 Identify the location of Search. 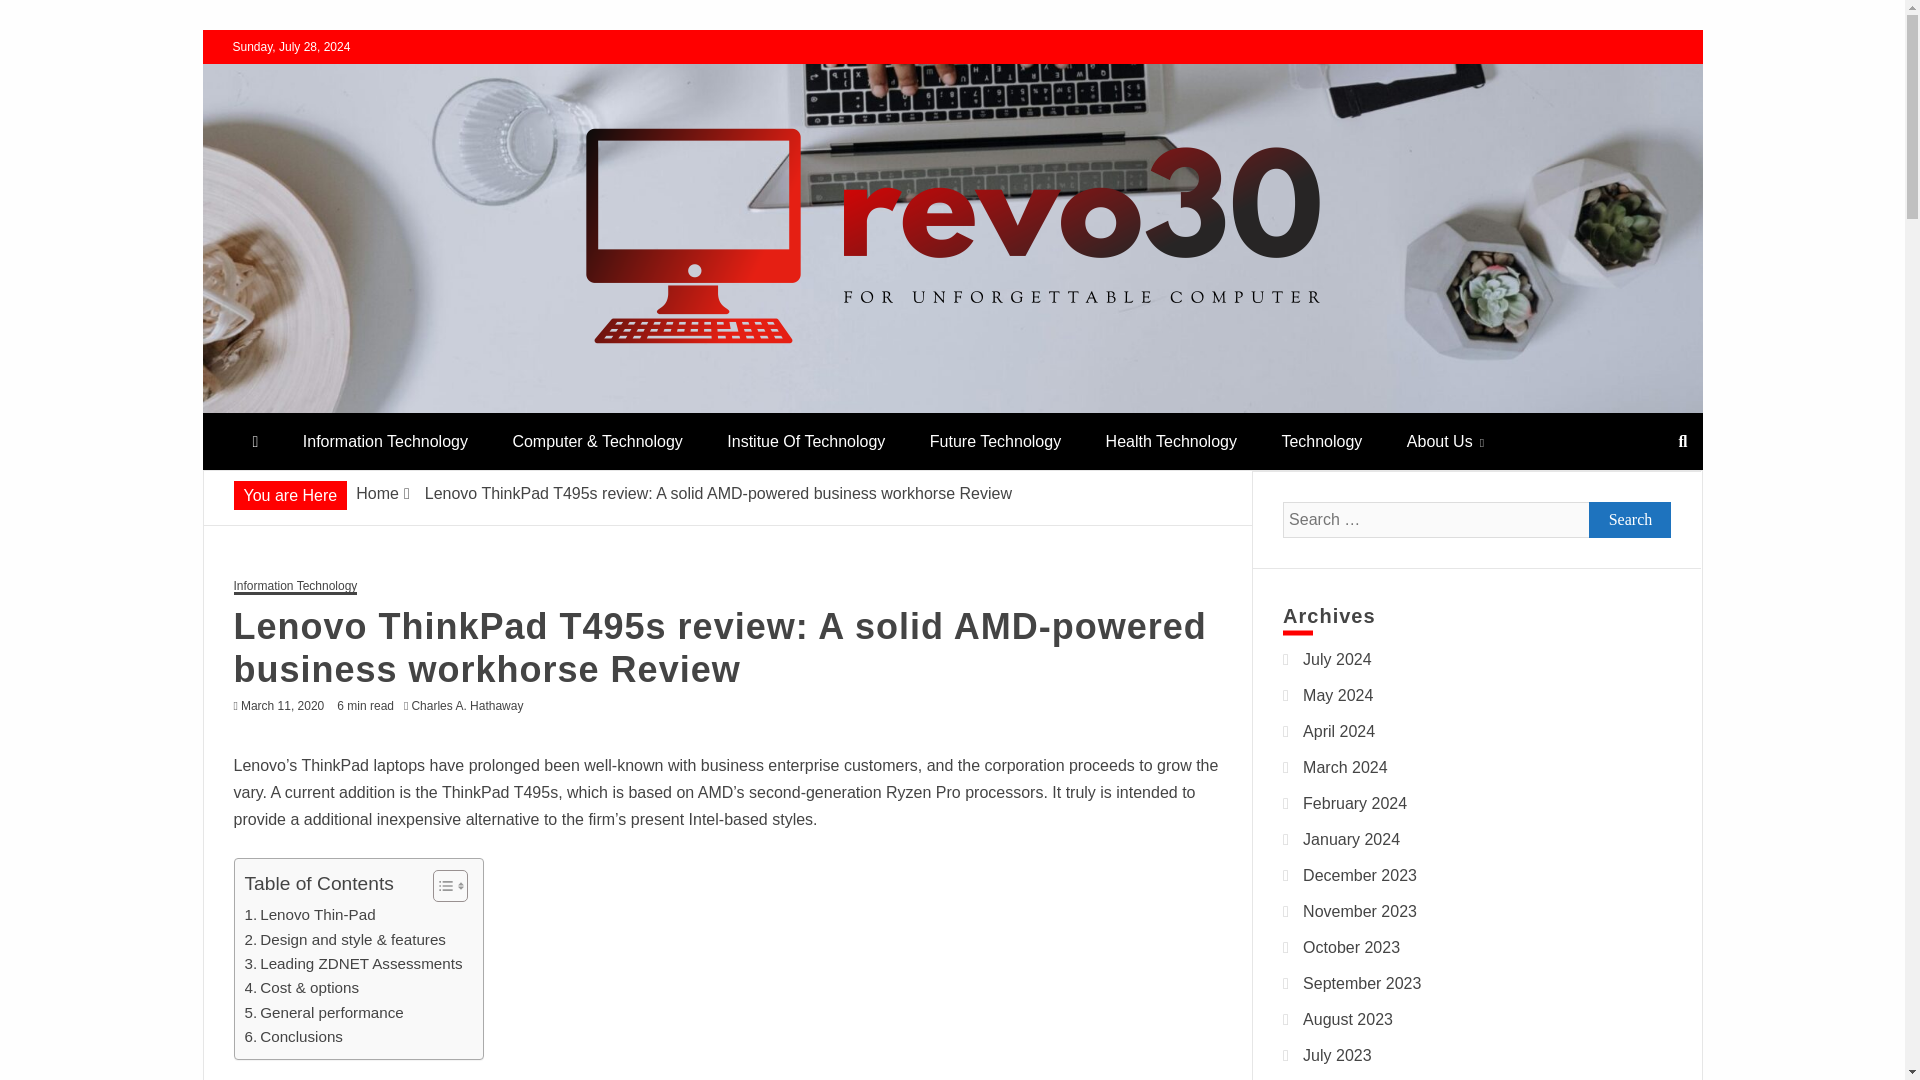
(1630, 520).